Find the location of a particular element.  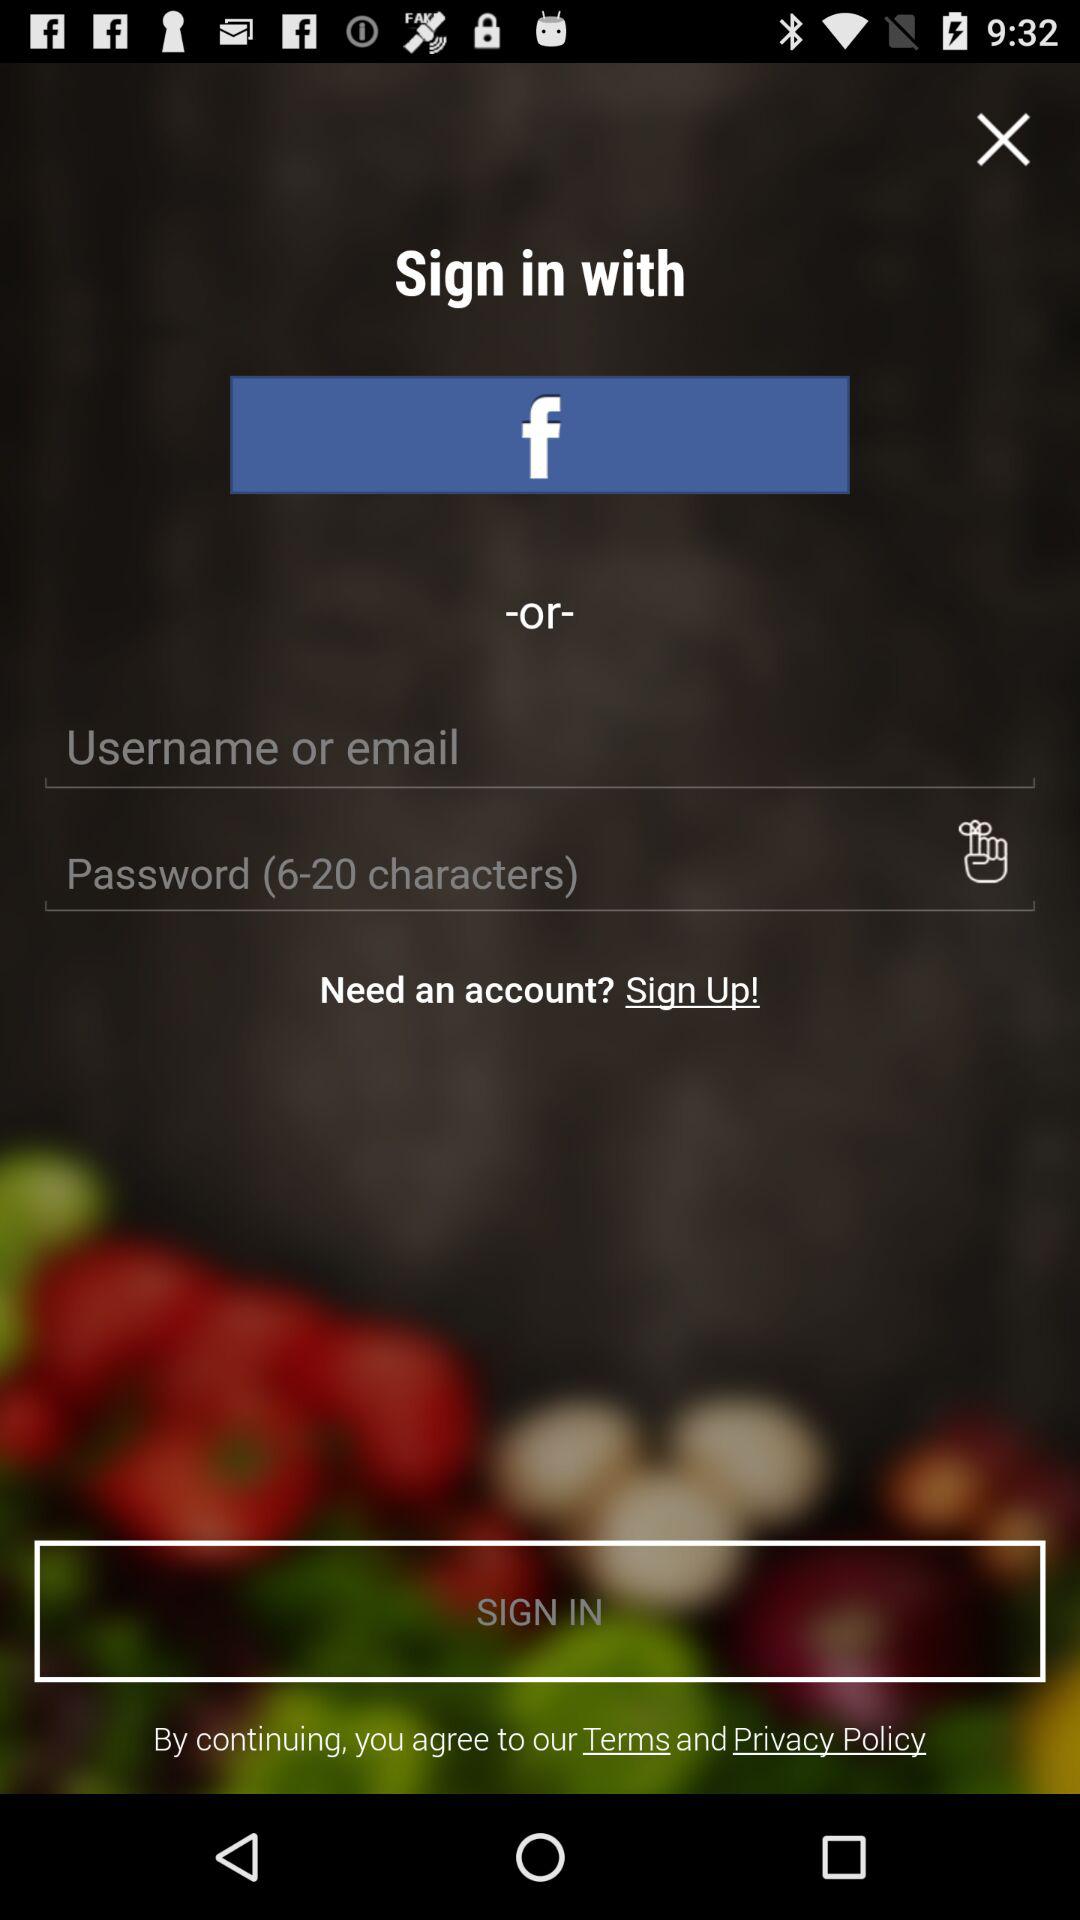

show keypad for password is located at coordinates (982, 851).